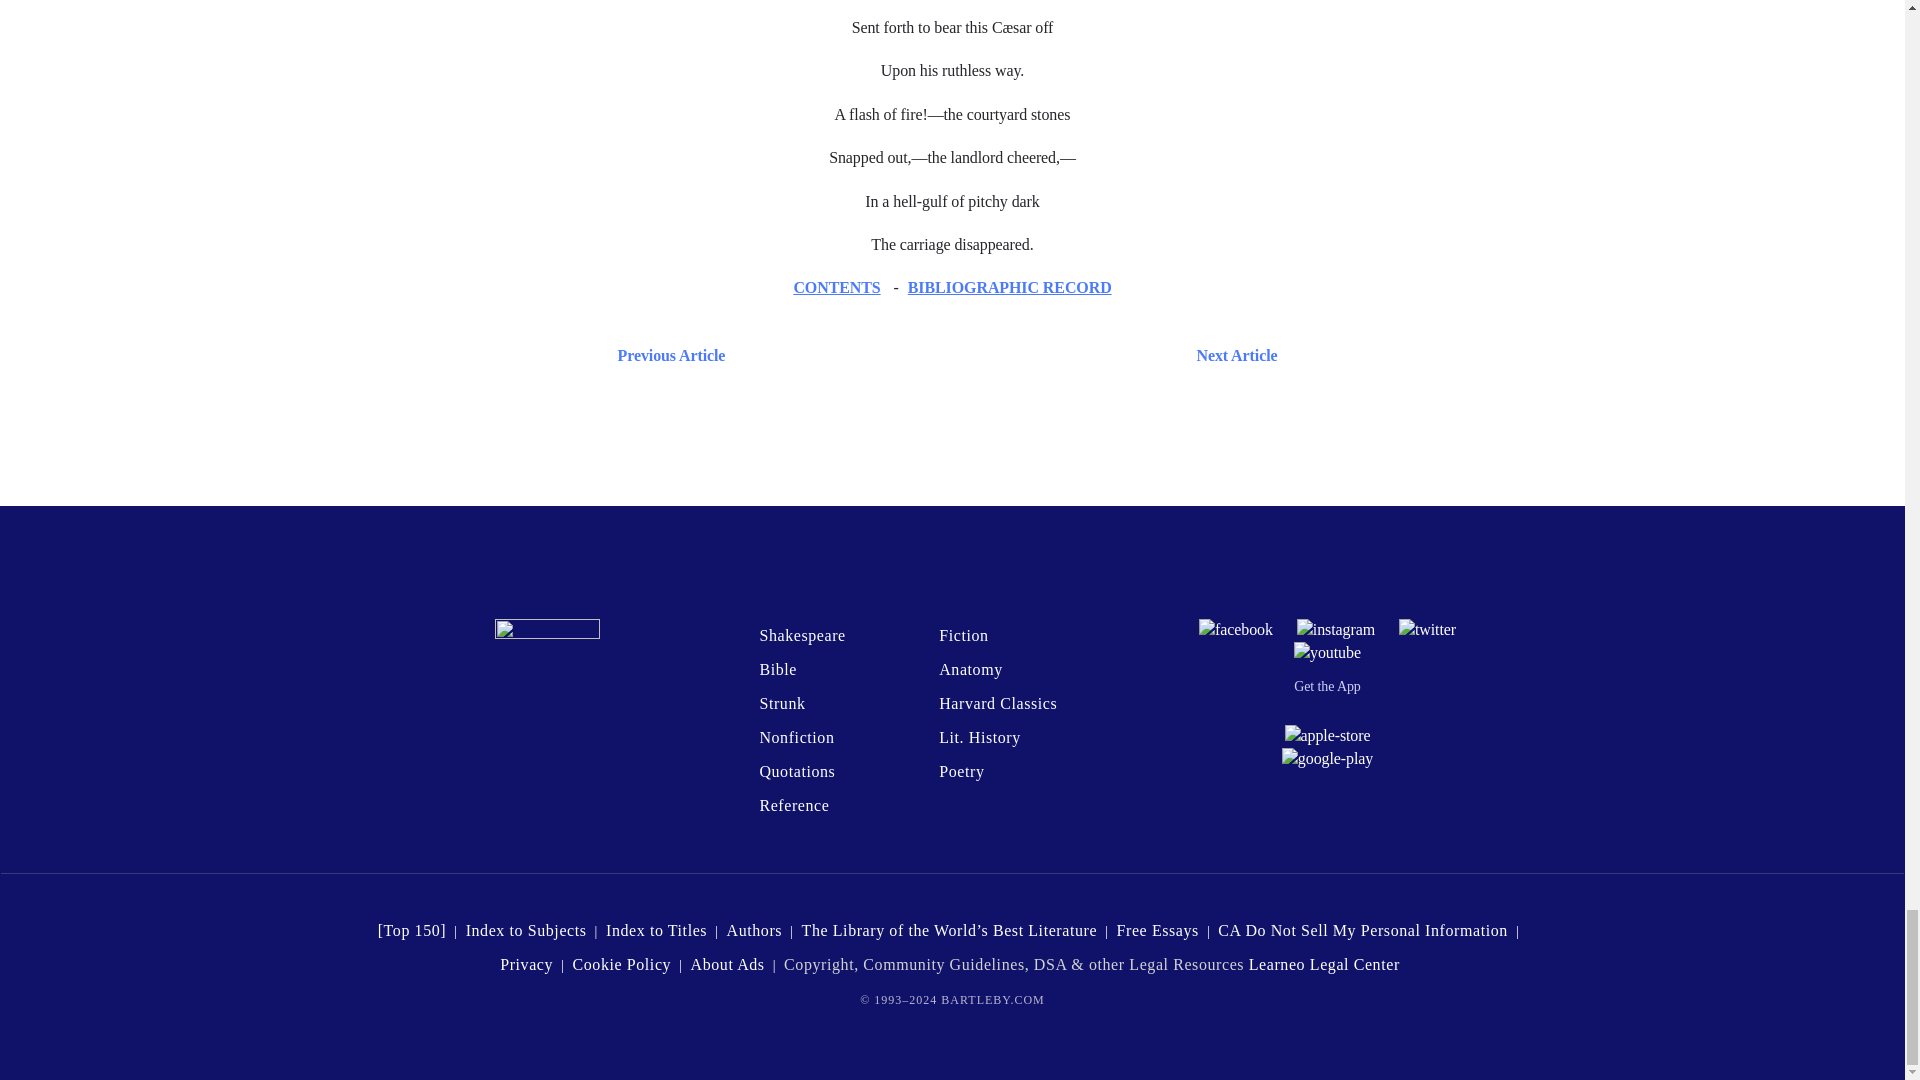 The image size is (1920, 1080). Describe the element at coordinates (666, 356) in the screenshot. I see `Previous Article` at that location.